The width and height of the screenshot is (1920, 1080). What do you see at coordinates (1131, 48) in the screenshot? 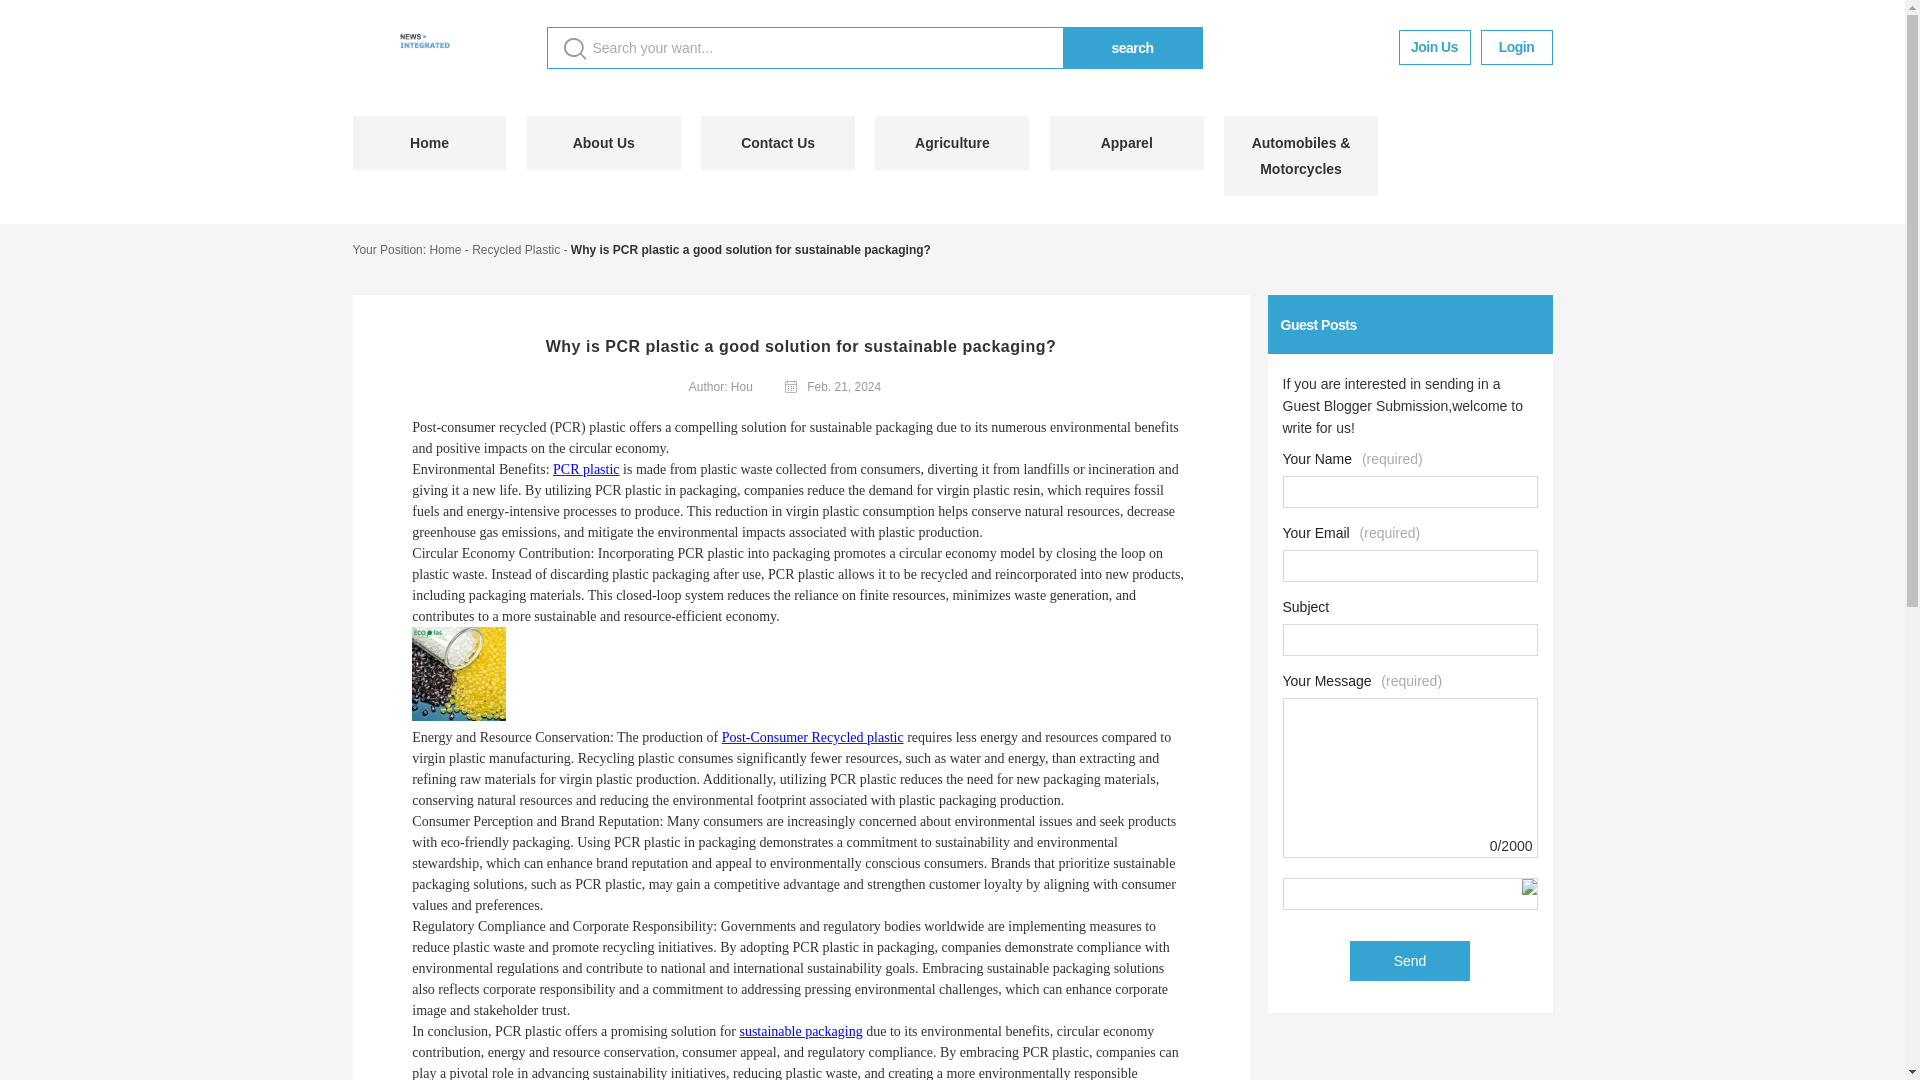
I see `search` at bounding box center [1131, 48].